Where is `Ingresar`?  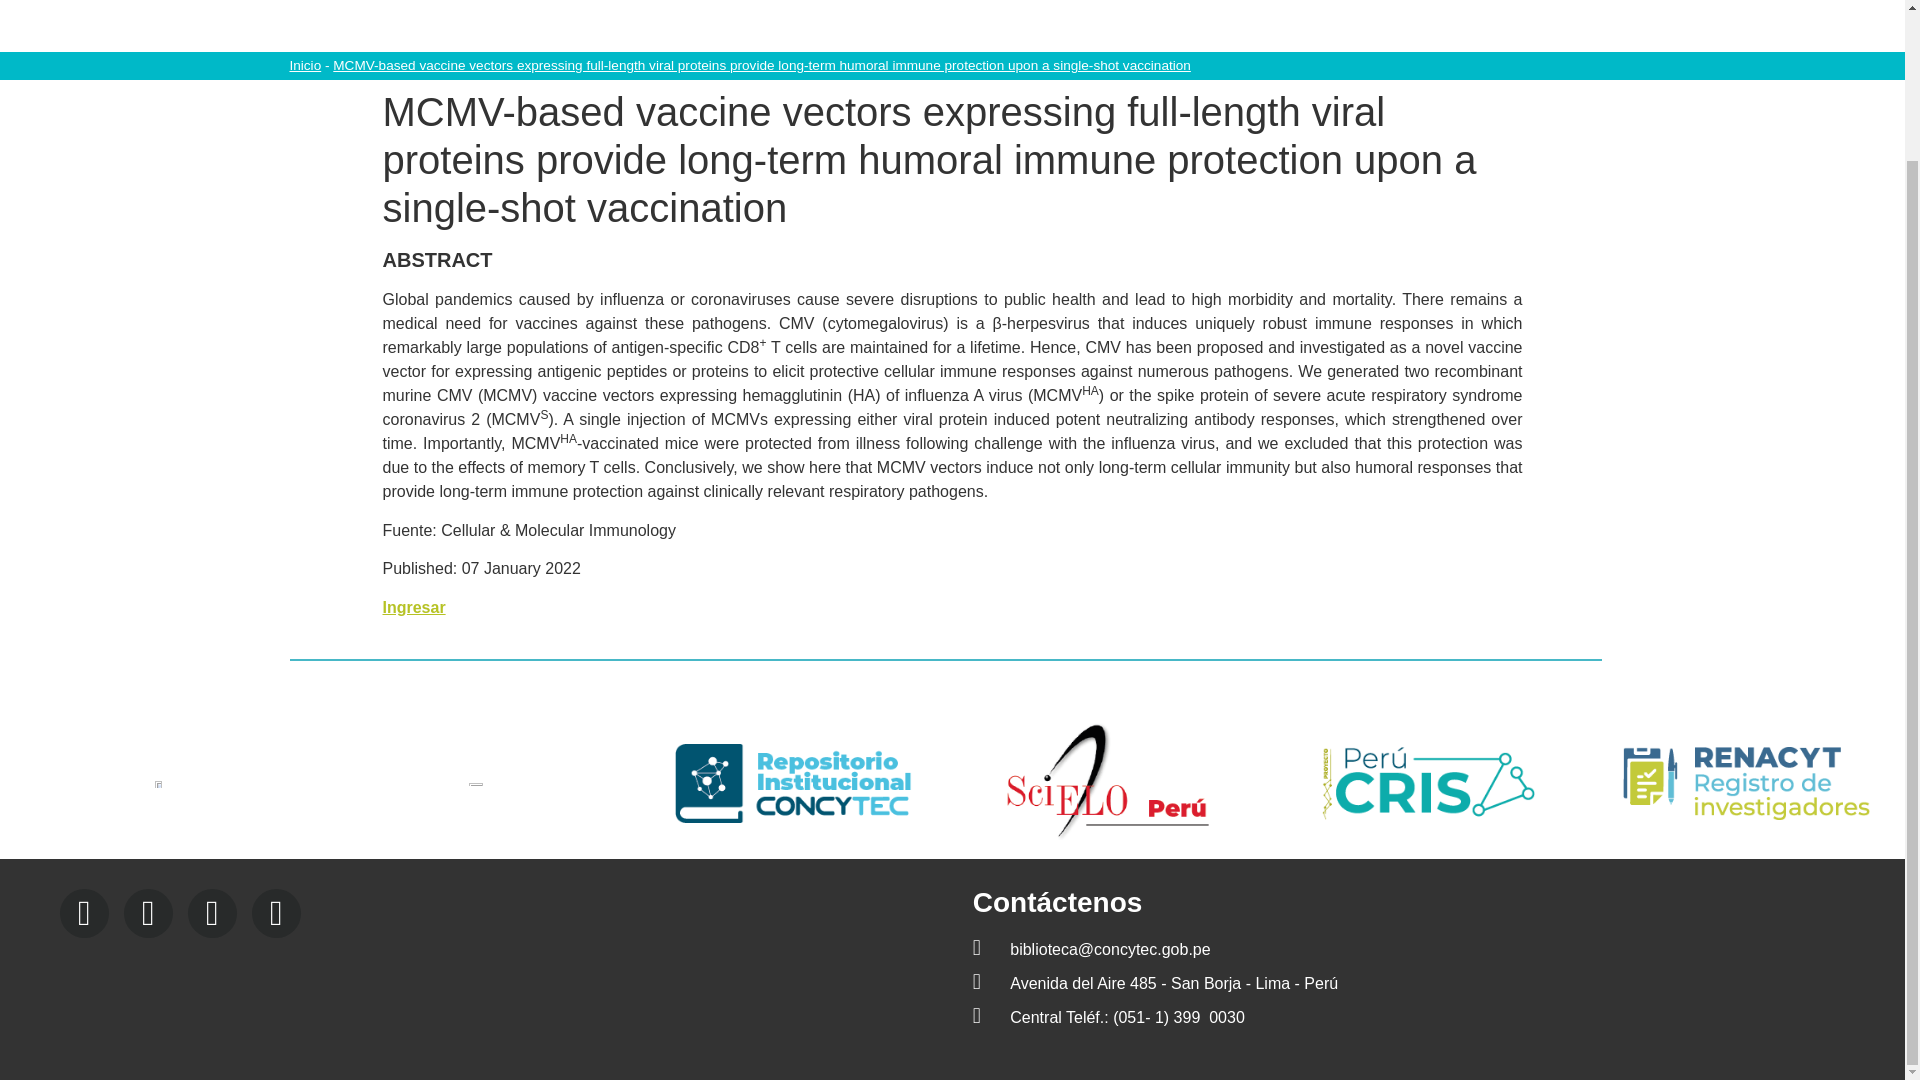 Ingresar is located at coordinates (414, 607).